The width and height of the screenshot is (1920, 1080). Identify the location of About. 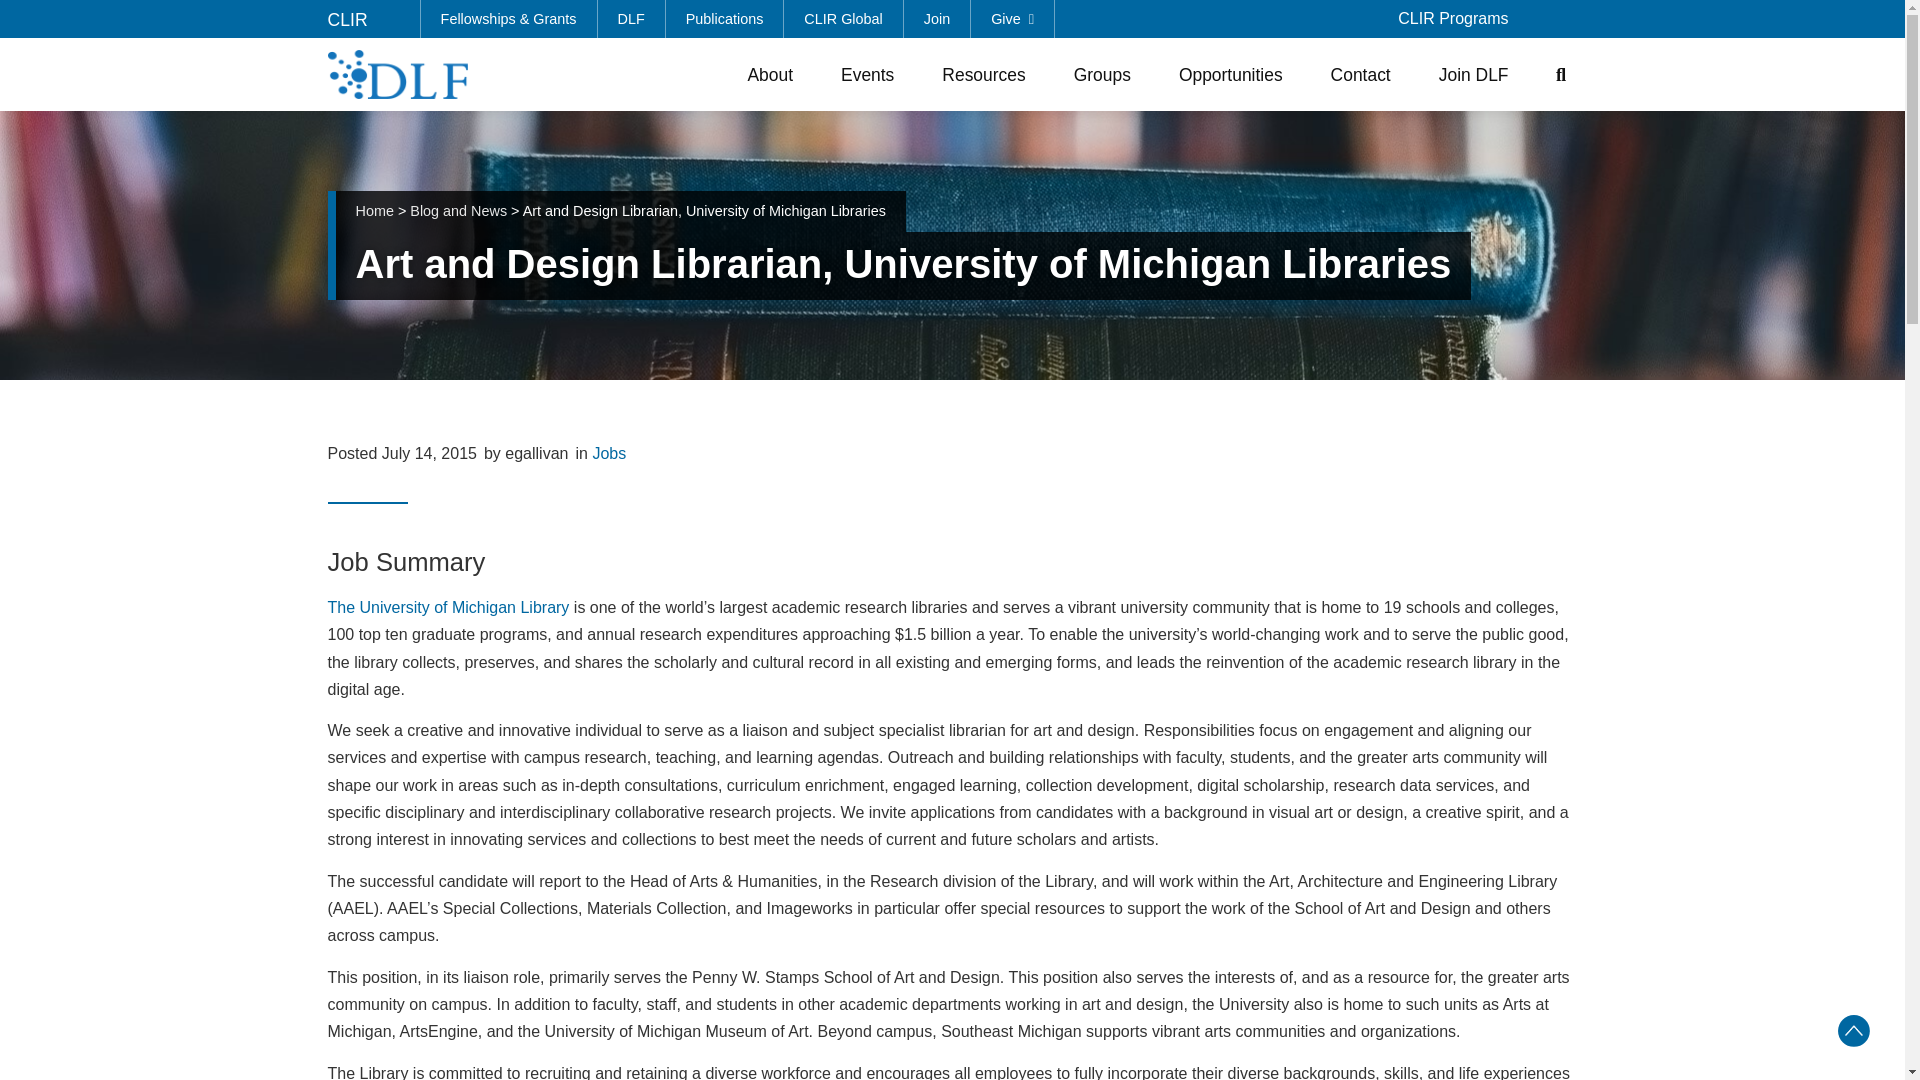
(770, 74).